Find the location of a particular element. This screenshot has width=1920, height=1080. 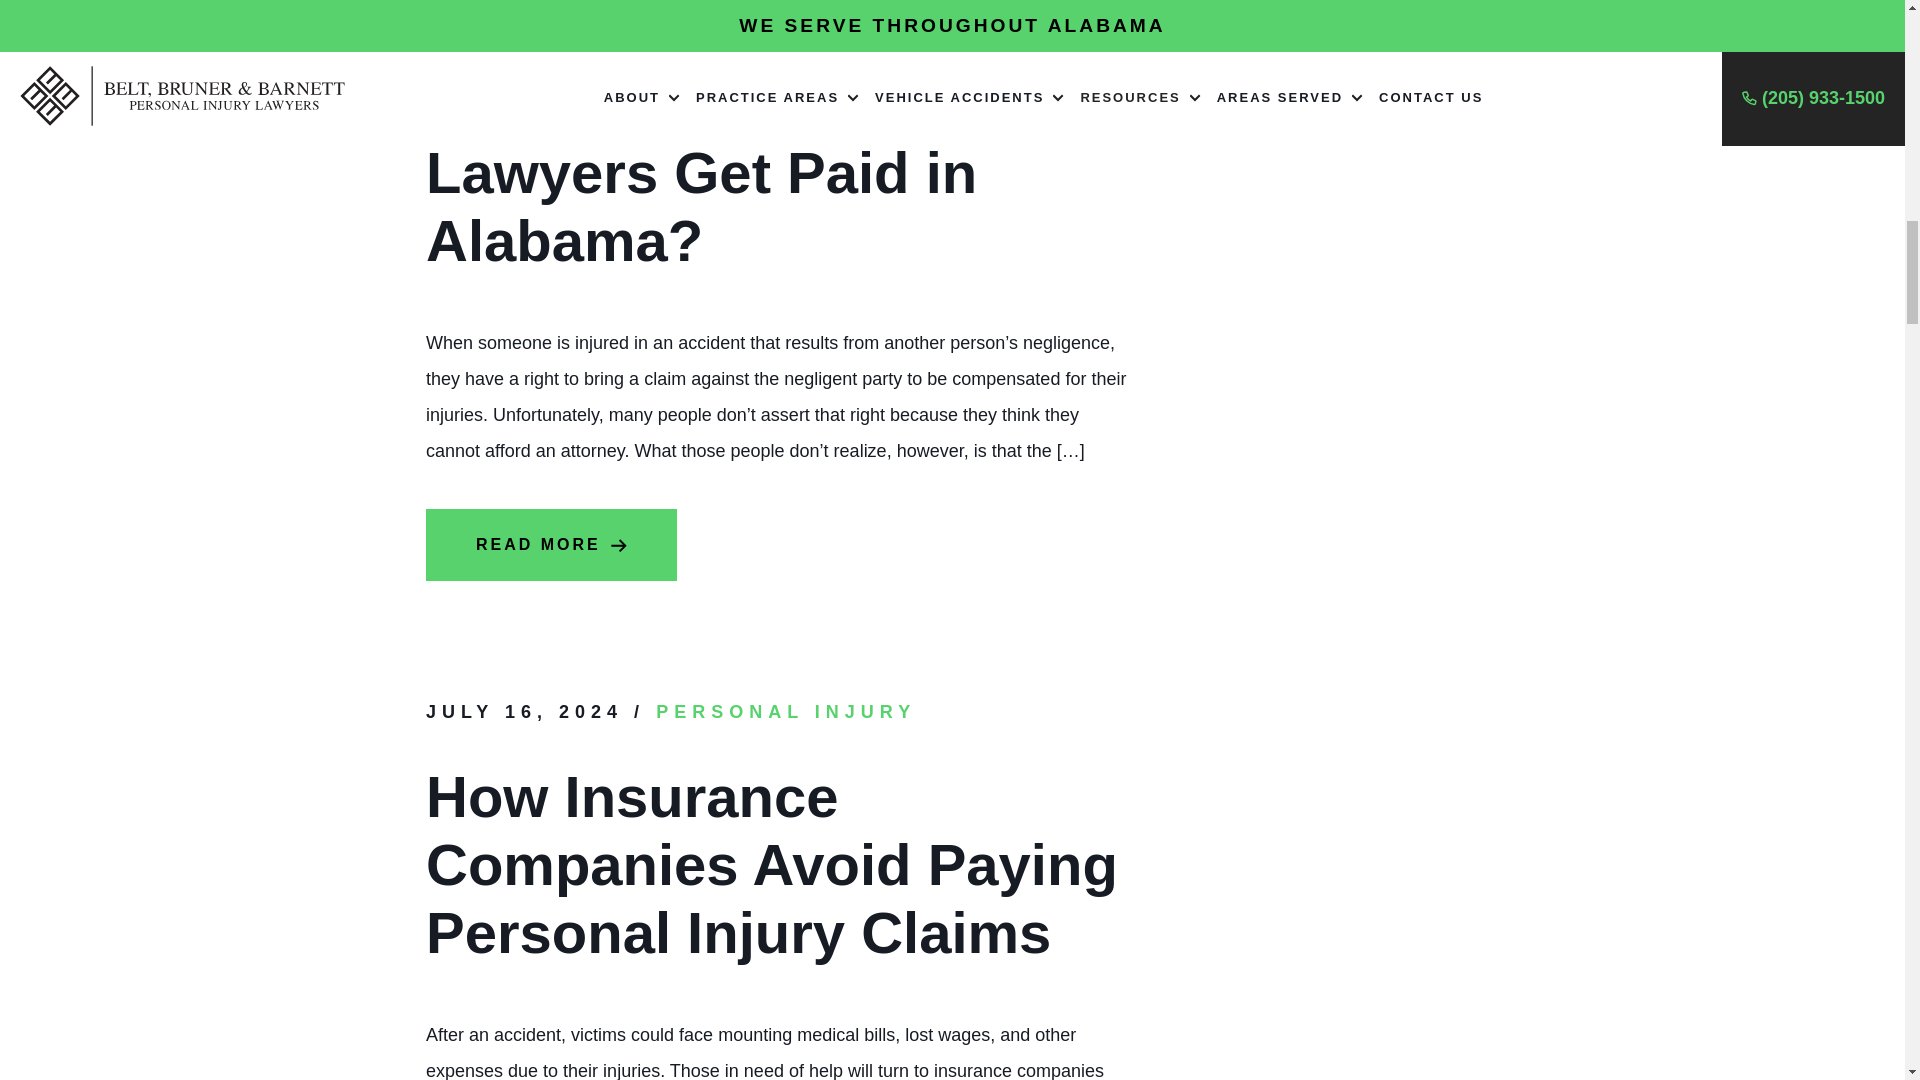

PERSONAL INJURY is located at coordinates (786, 712).